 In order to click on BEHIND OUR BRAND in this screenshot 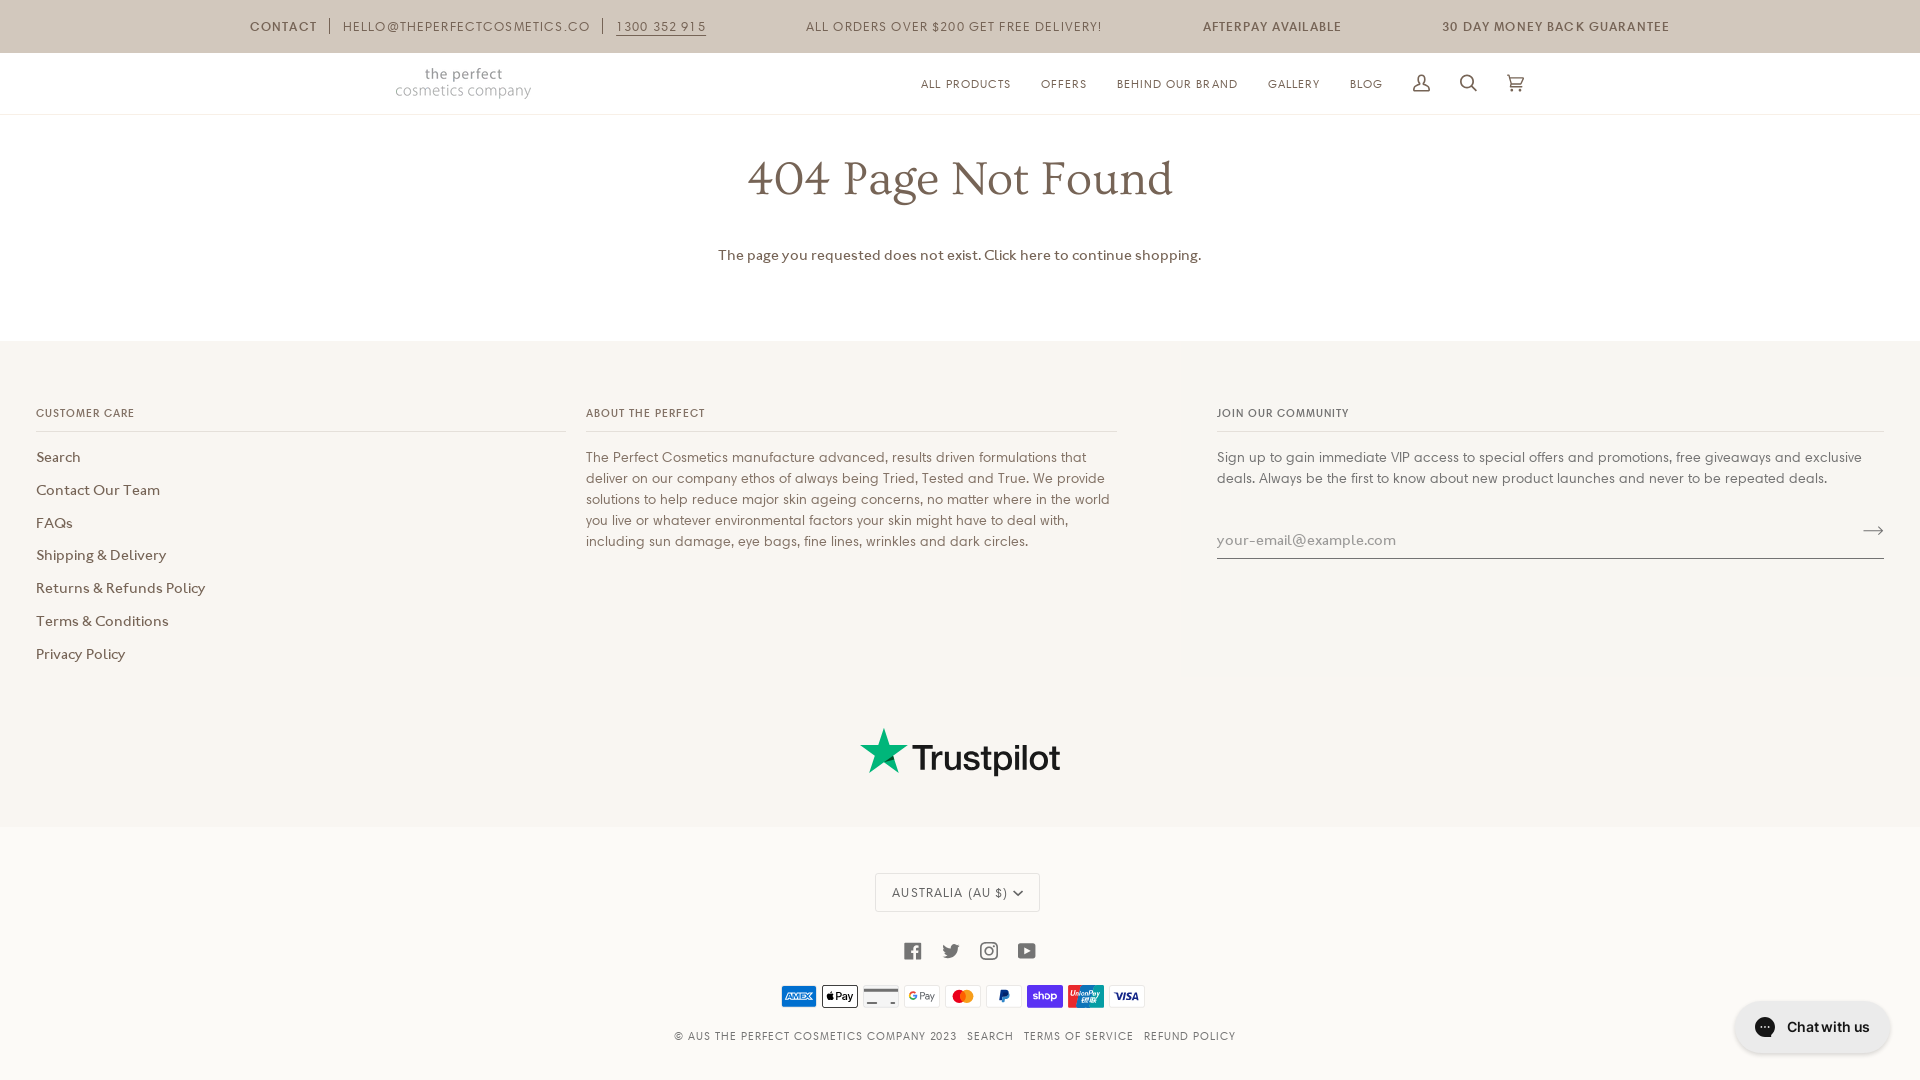, I will do `click(1178, 84)`.